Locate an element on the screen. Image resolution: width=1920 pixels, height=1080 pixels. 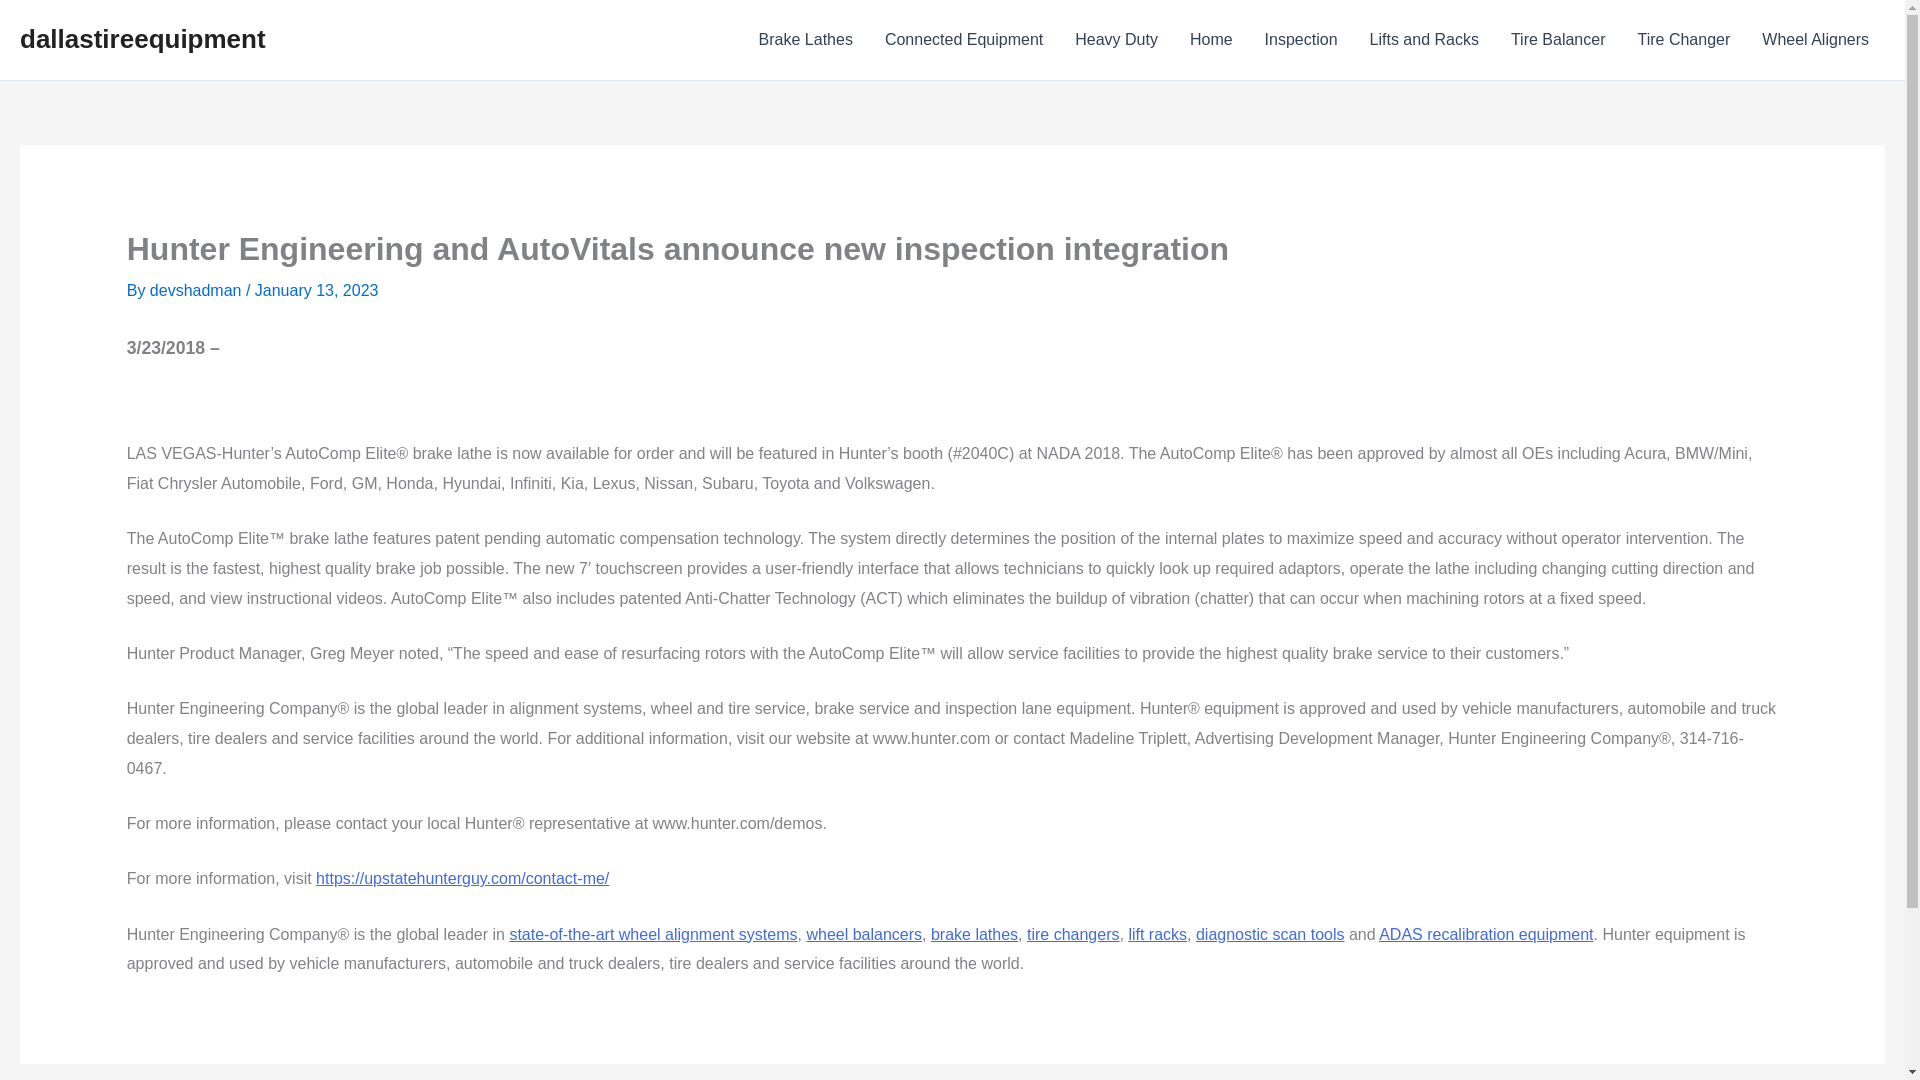
Inspection is located at coordinates (1301, 40).